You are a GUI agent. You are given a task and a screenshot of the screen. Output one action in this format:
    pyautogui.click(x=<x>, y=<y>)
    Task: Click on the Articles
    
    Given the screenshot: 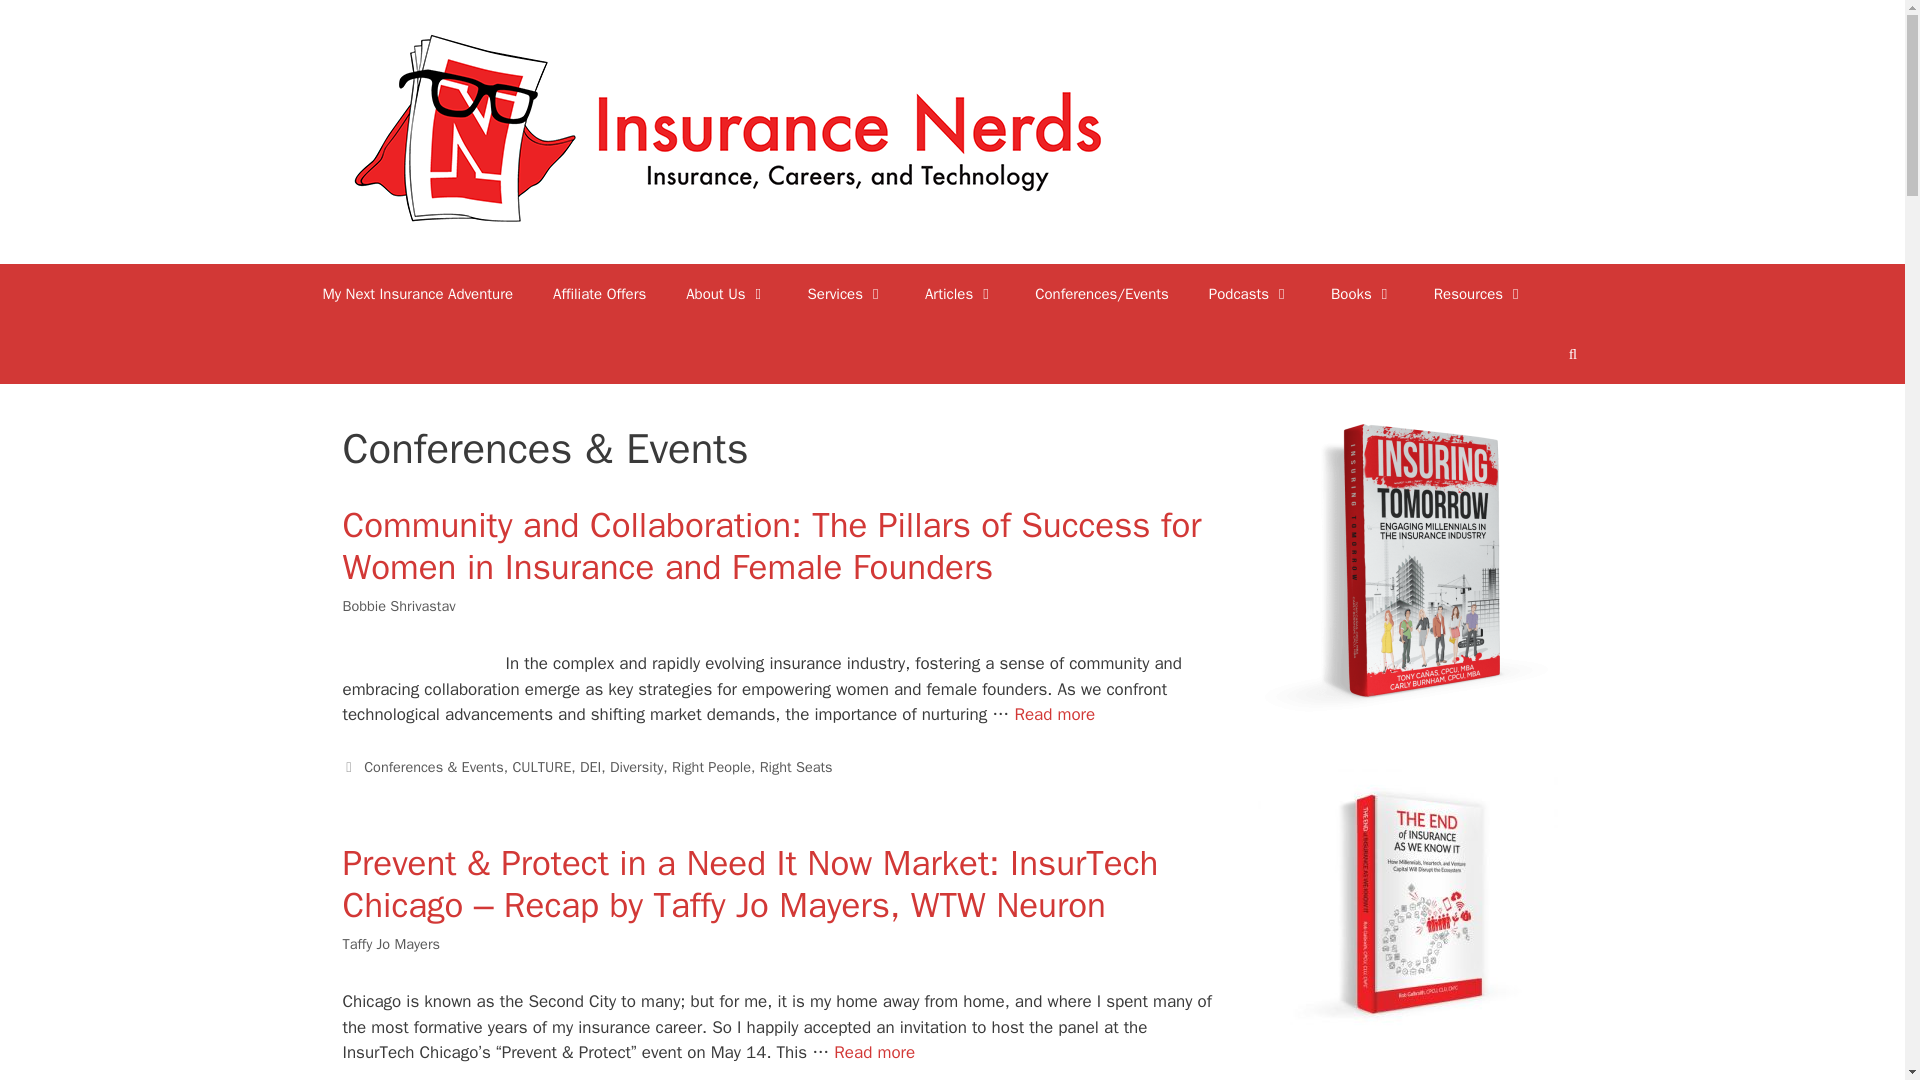 What is the action you would take?
    pyautogui.click(x=960, y=294)
    